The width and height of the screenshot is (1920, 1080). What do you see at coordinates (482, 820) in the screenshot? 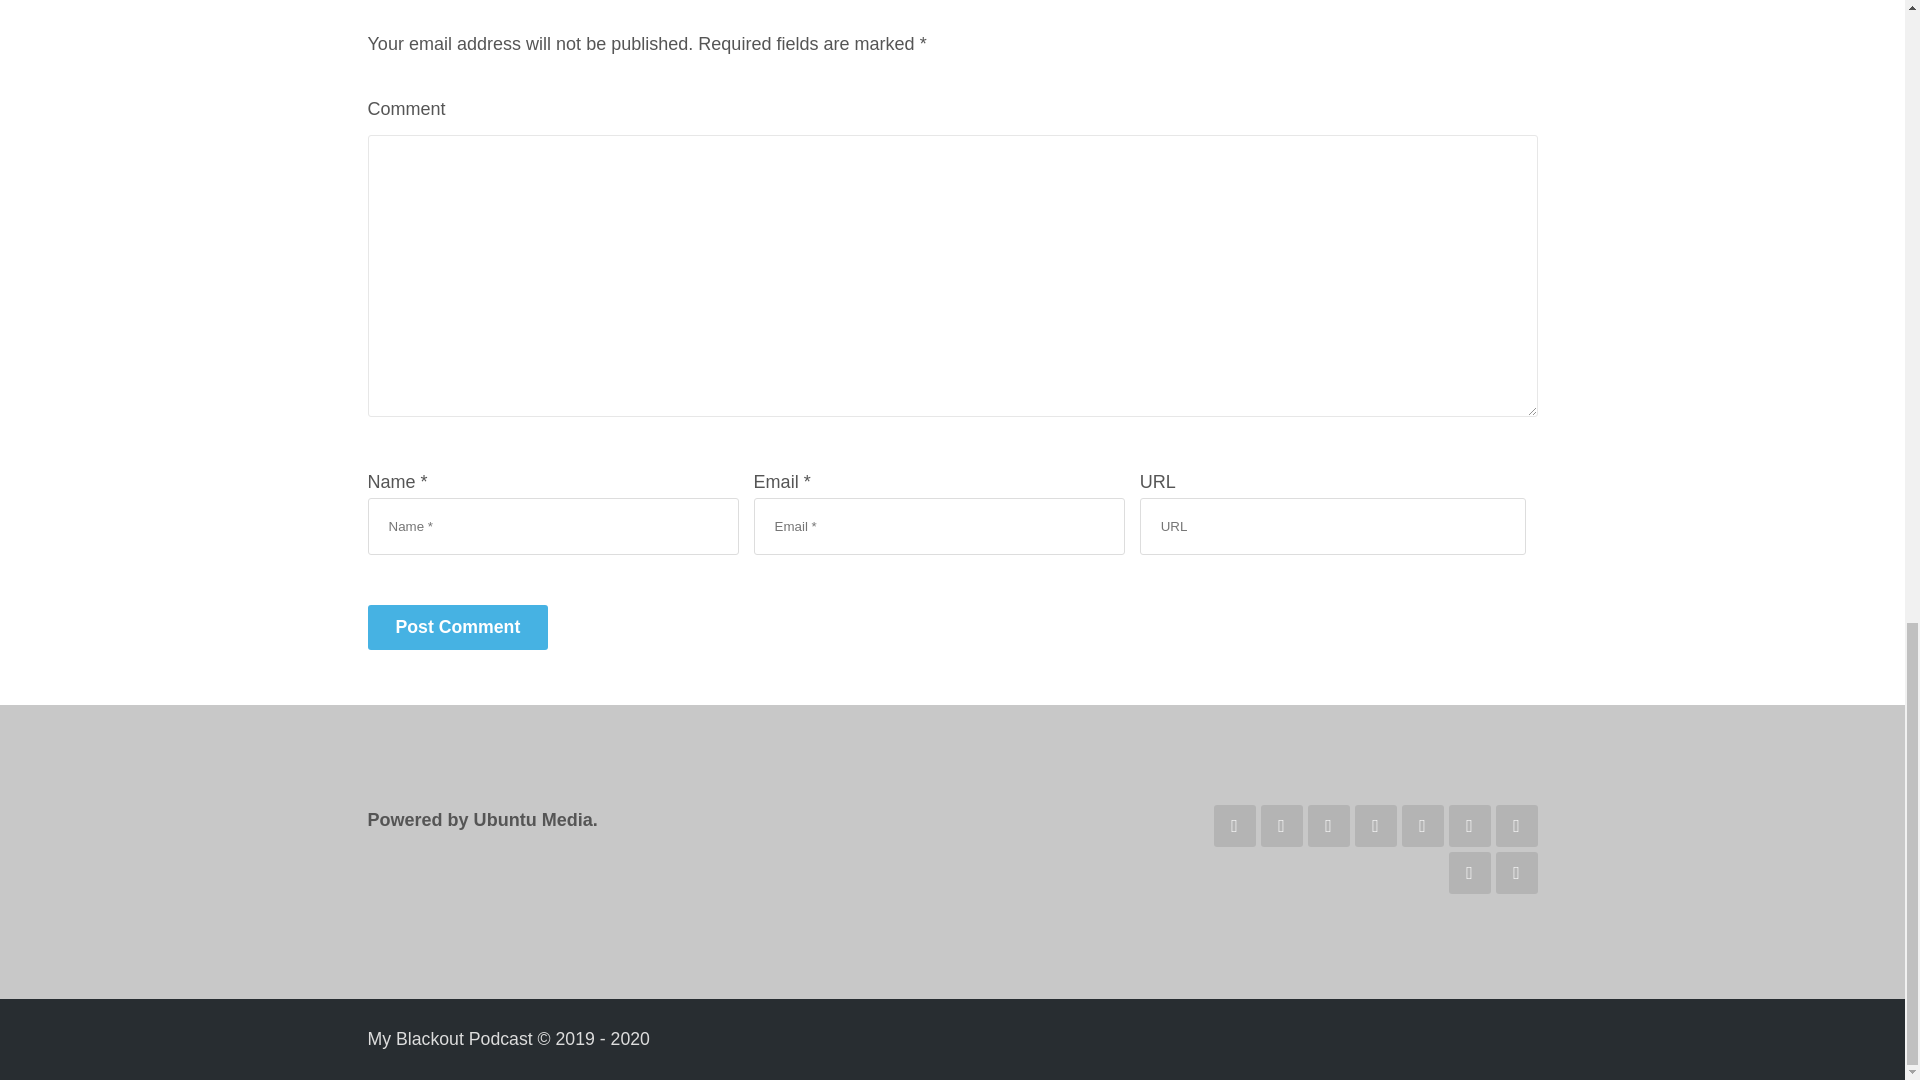
I see `Powered by Ubuntu Media.` at bounding box center [482, 820].